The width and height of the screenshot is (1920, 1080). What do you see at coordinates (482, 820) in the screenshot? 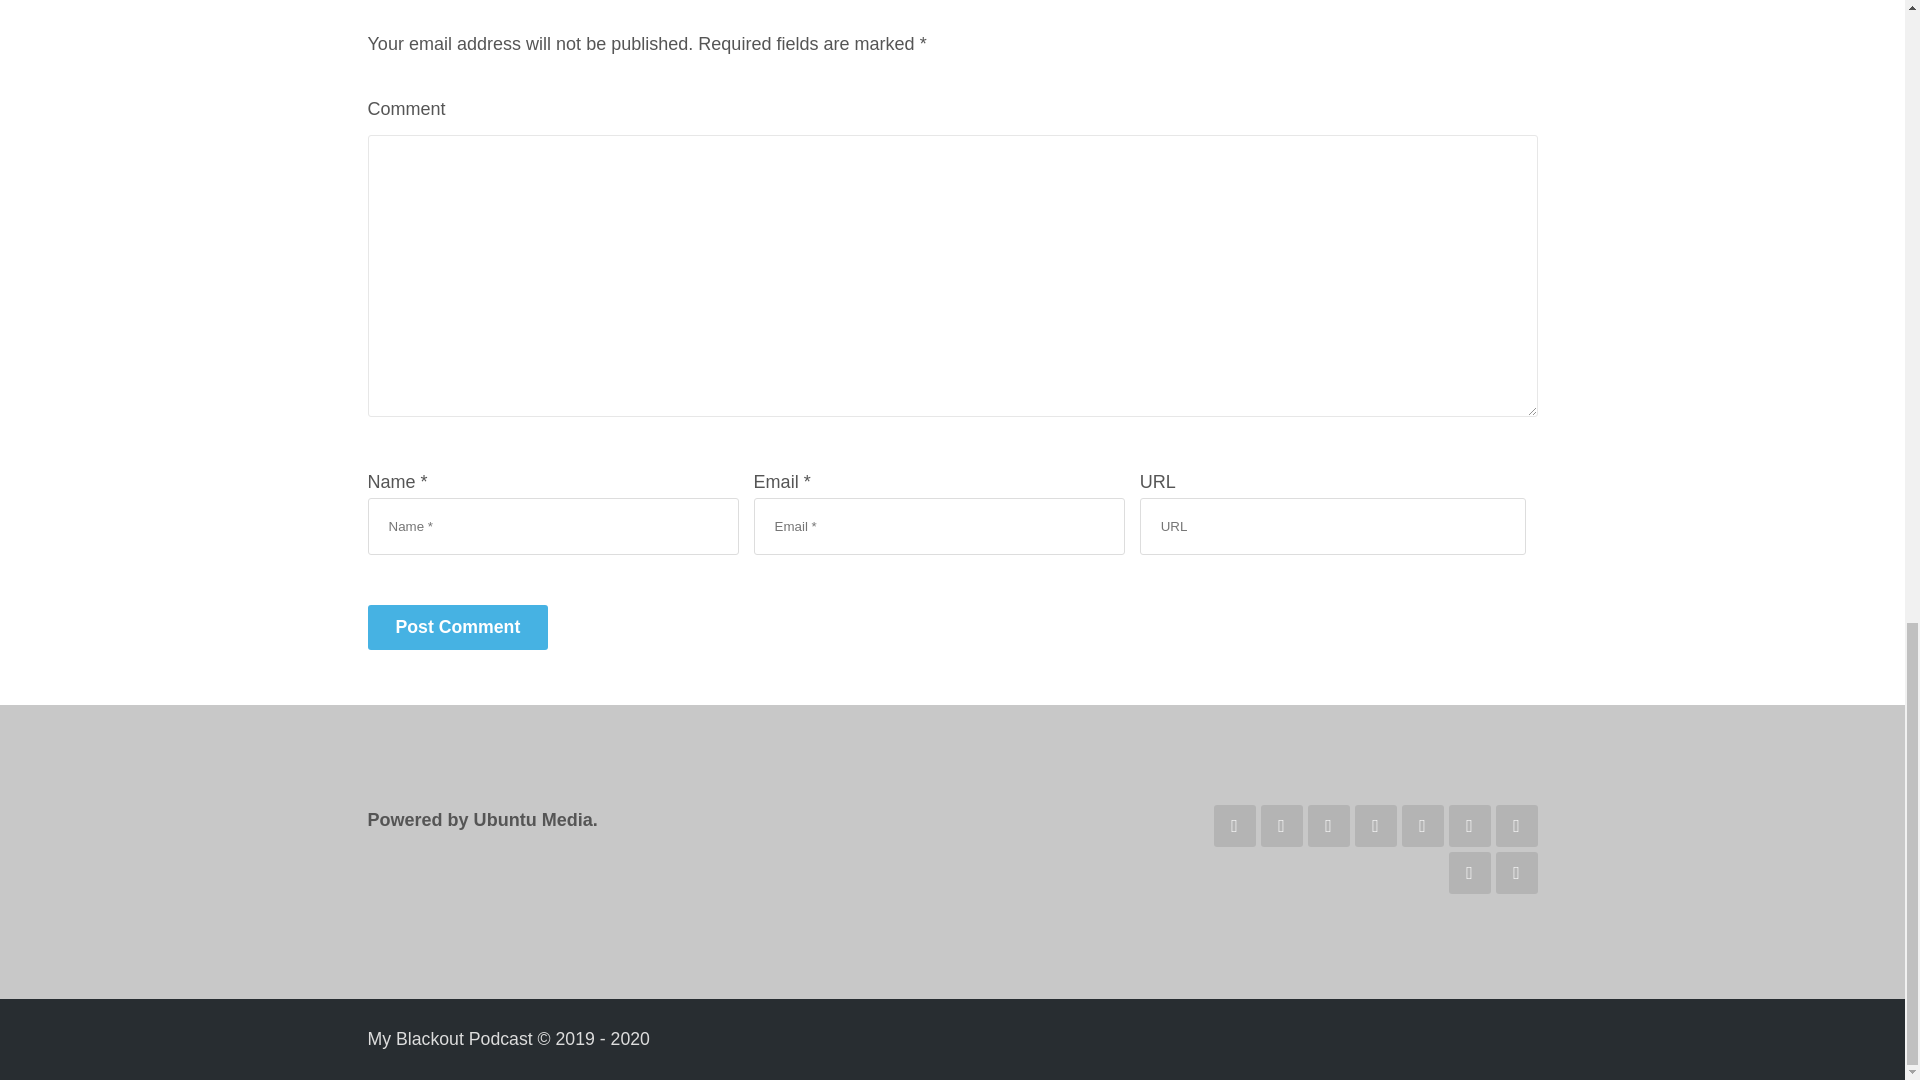
I see `Powered by Ubuntu Media.` at bounding box center [482, 820].